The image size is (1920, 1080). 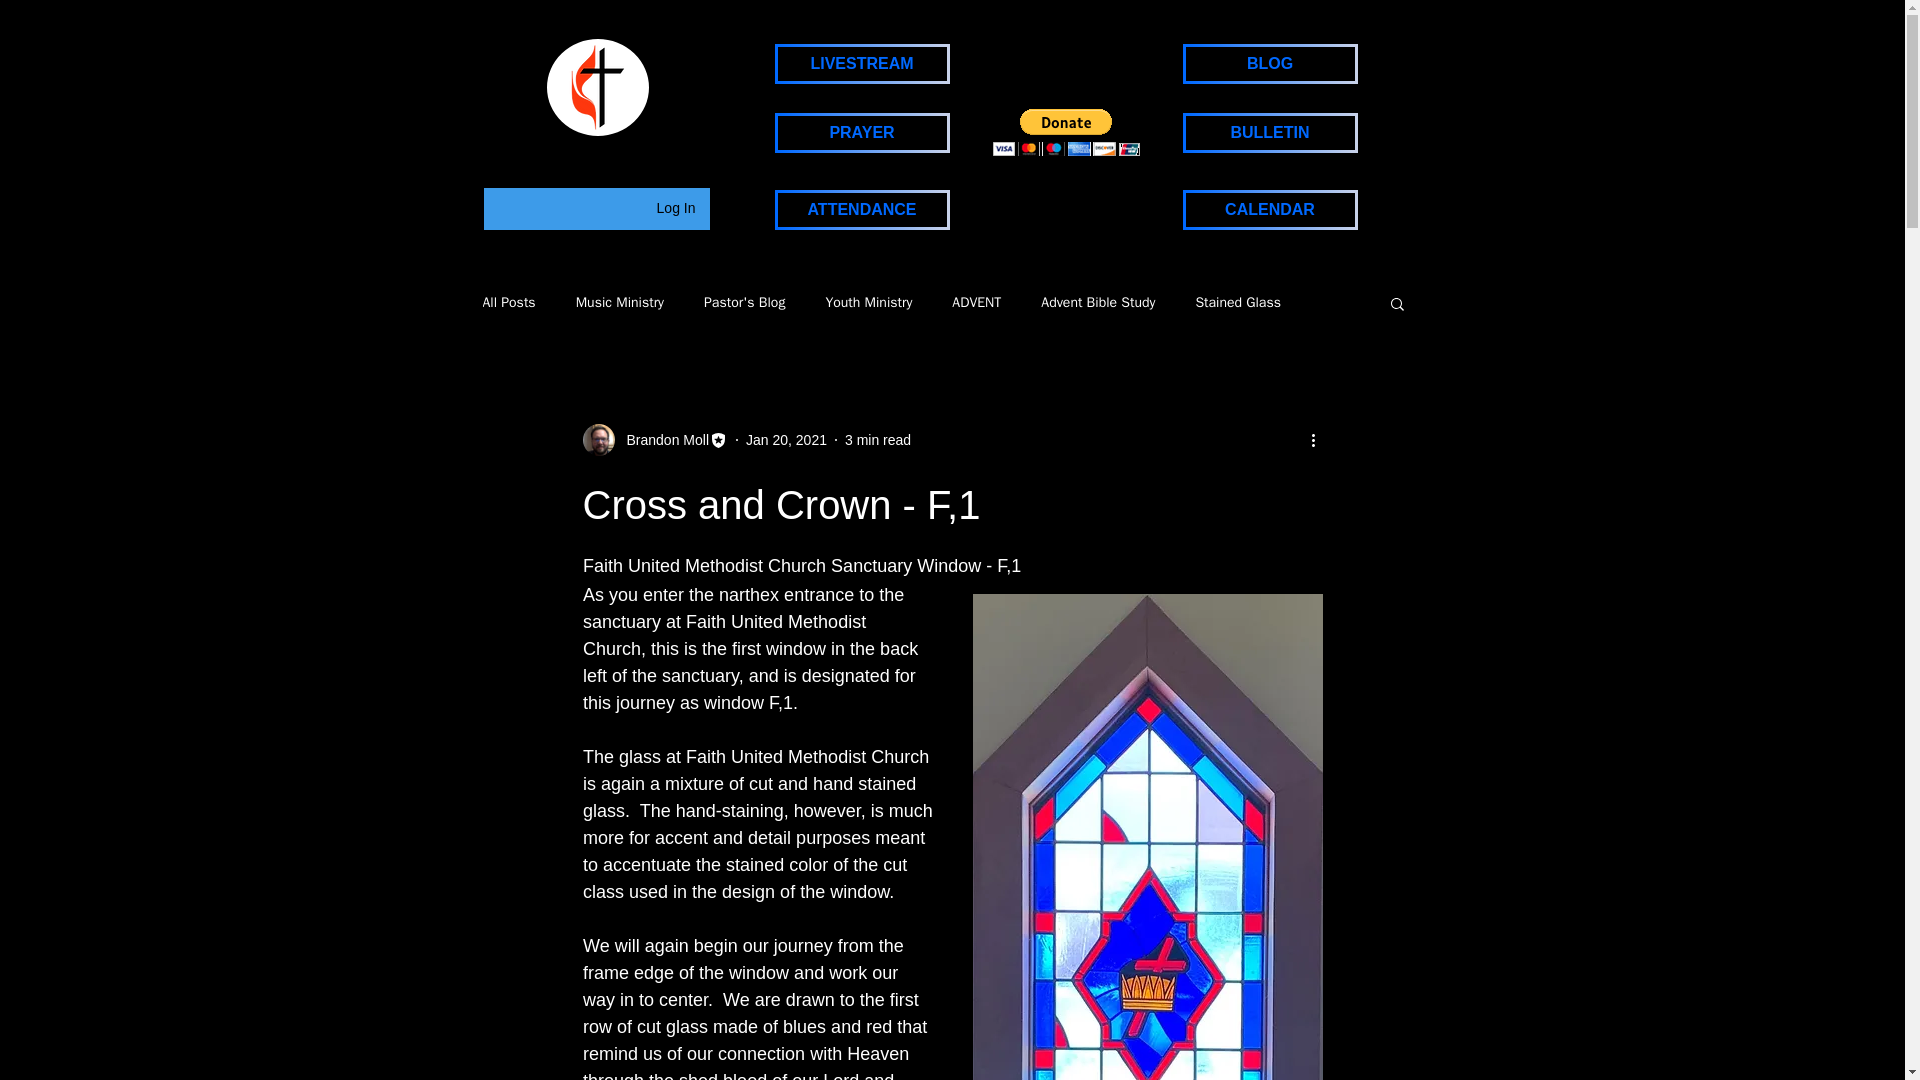 What do you see at coordinates (860, 210) in the screenshot?
I see `ATTENDANCE` at bounding box center [860, 210].